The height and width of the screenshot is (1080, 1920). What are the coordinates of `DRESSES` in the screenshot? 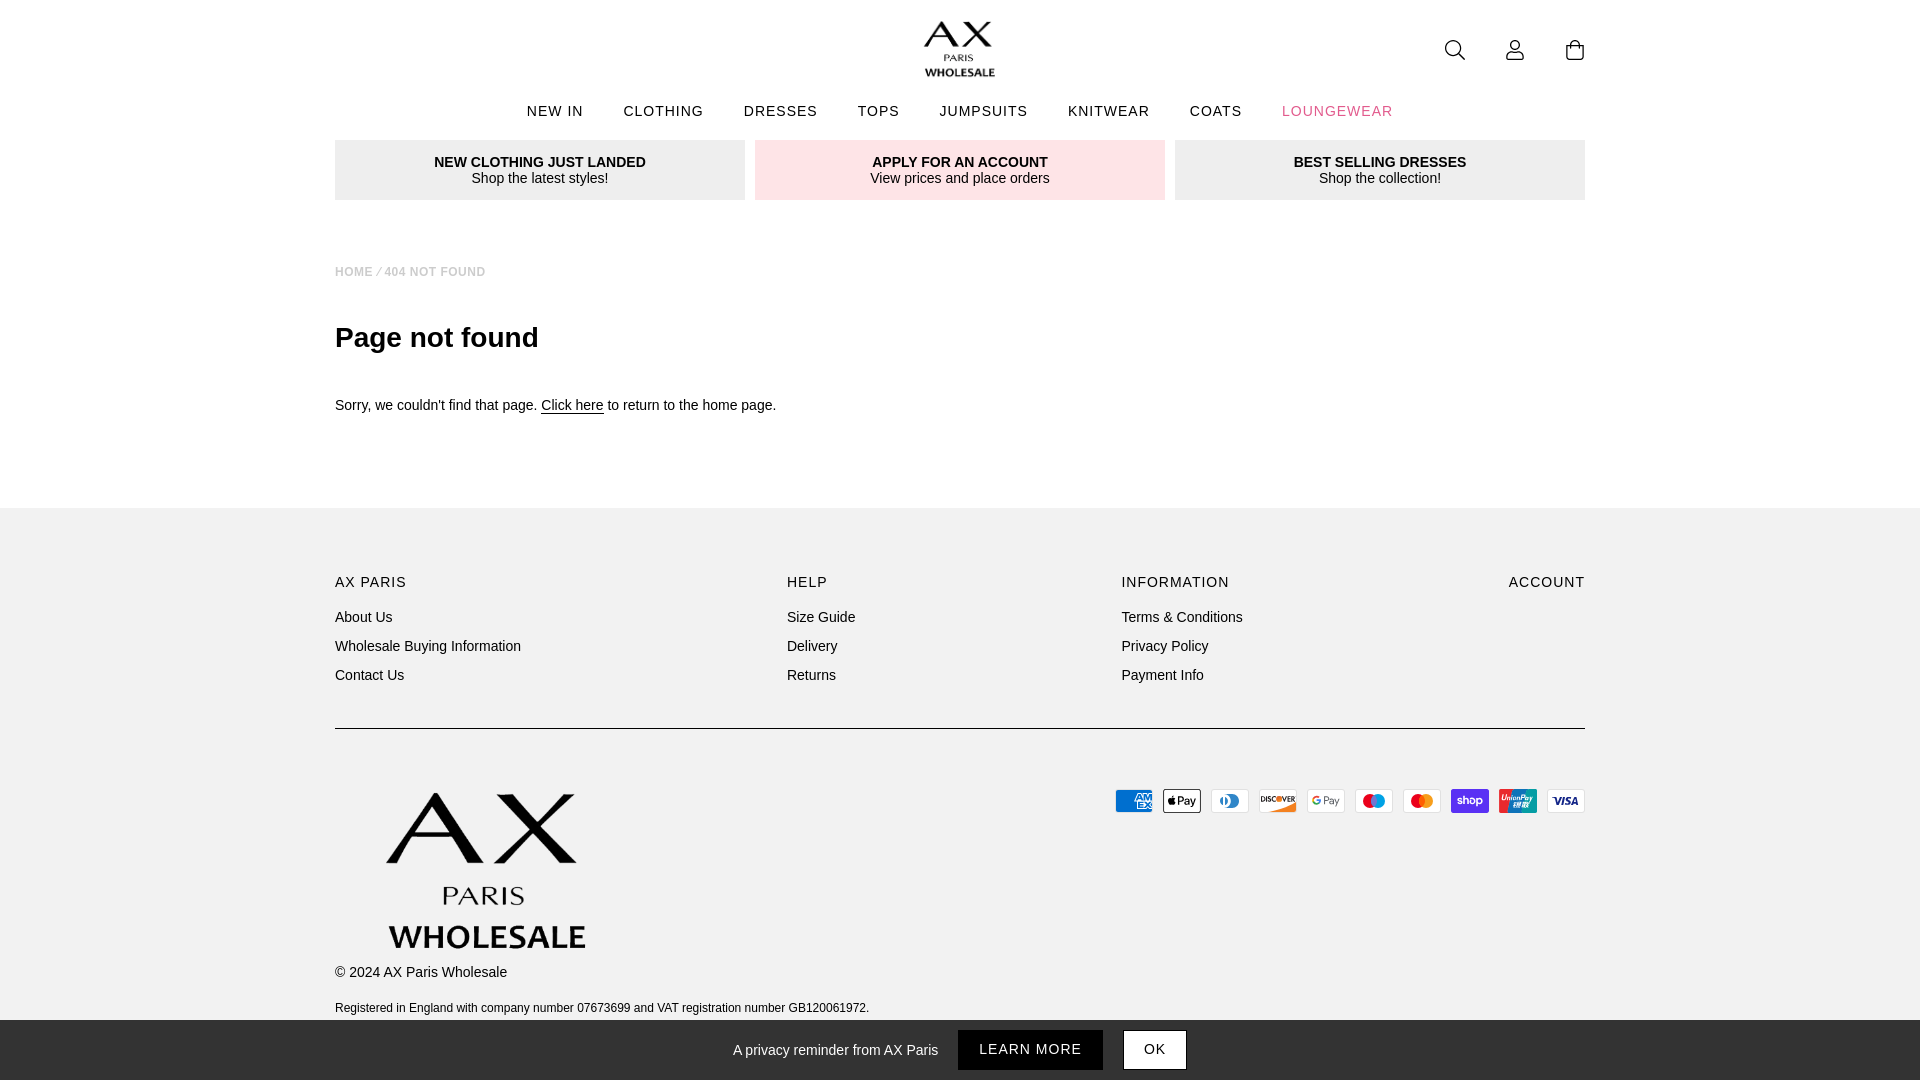 It's located at (780, 114).